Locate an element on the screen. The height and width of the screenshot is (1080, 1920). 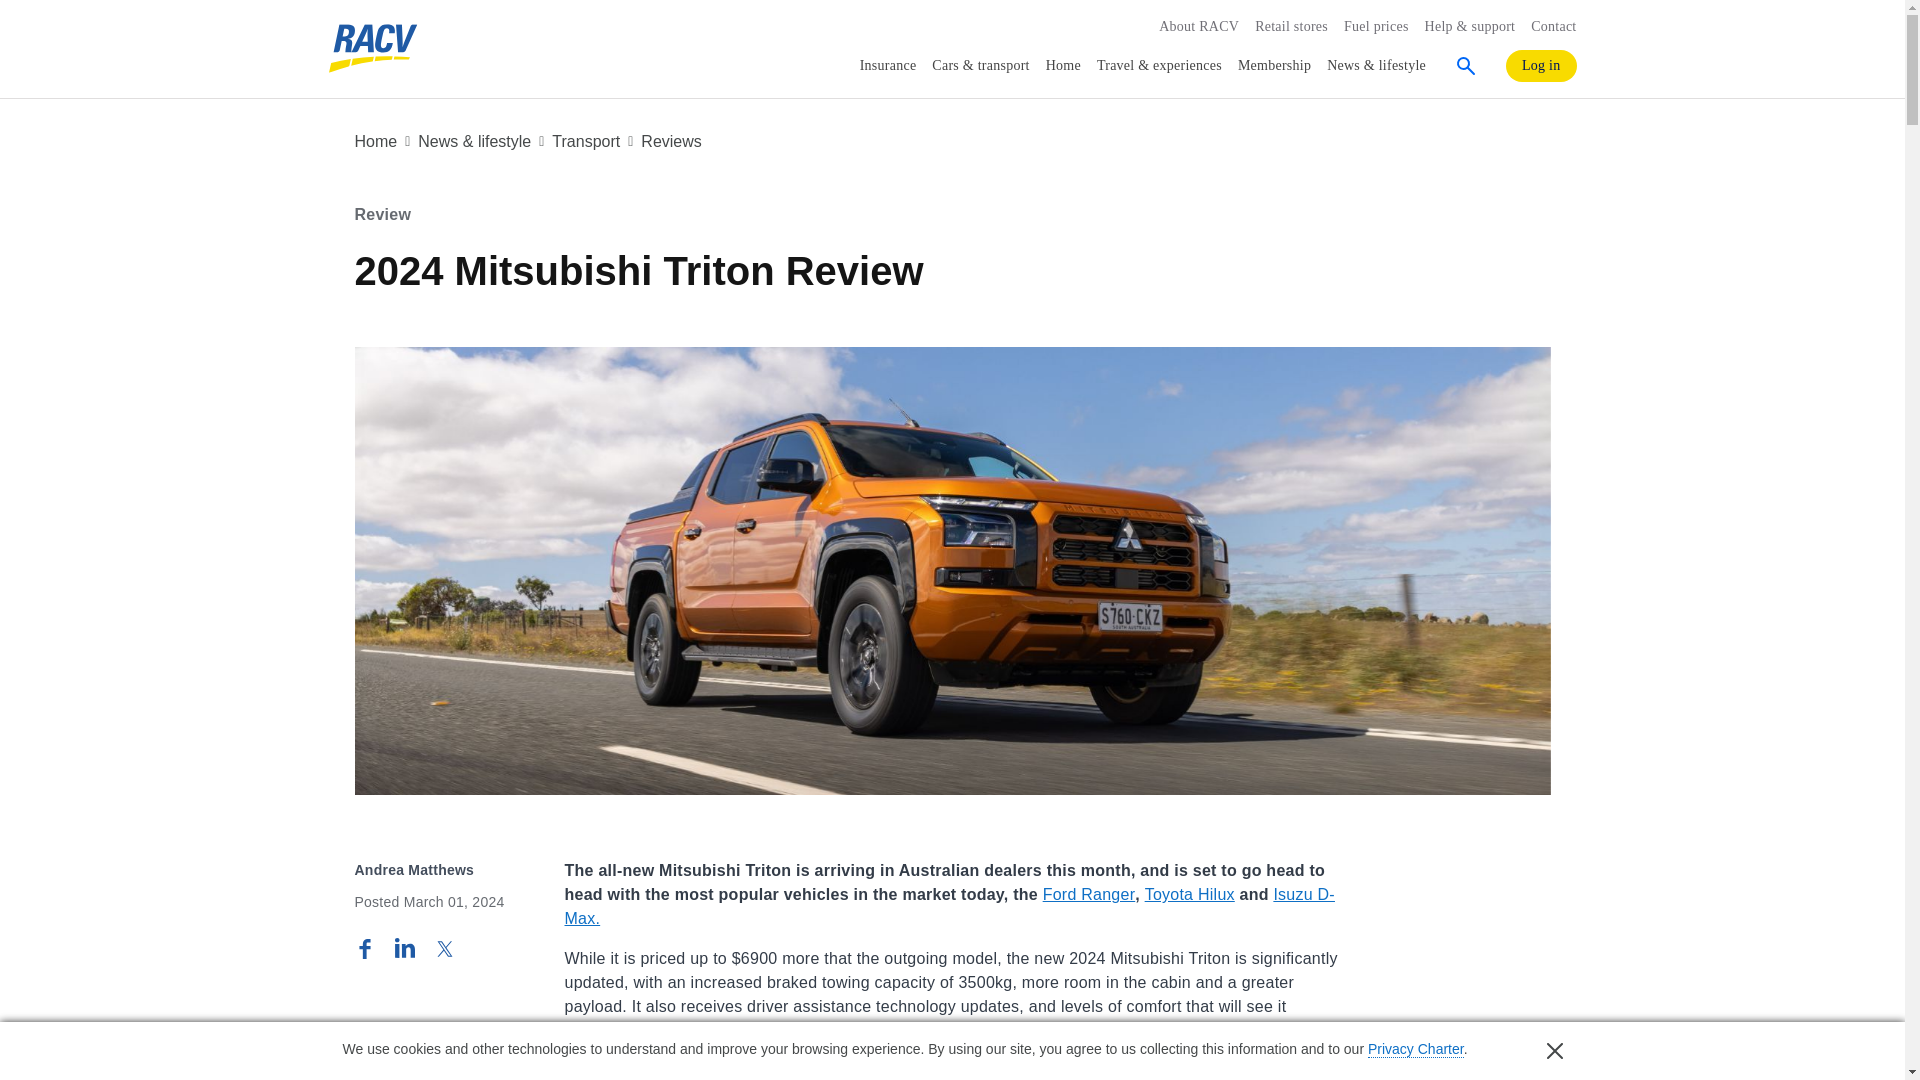
Fuel prices is located at coordinates (1376, 26).